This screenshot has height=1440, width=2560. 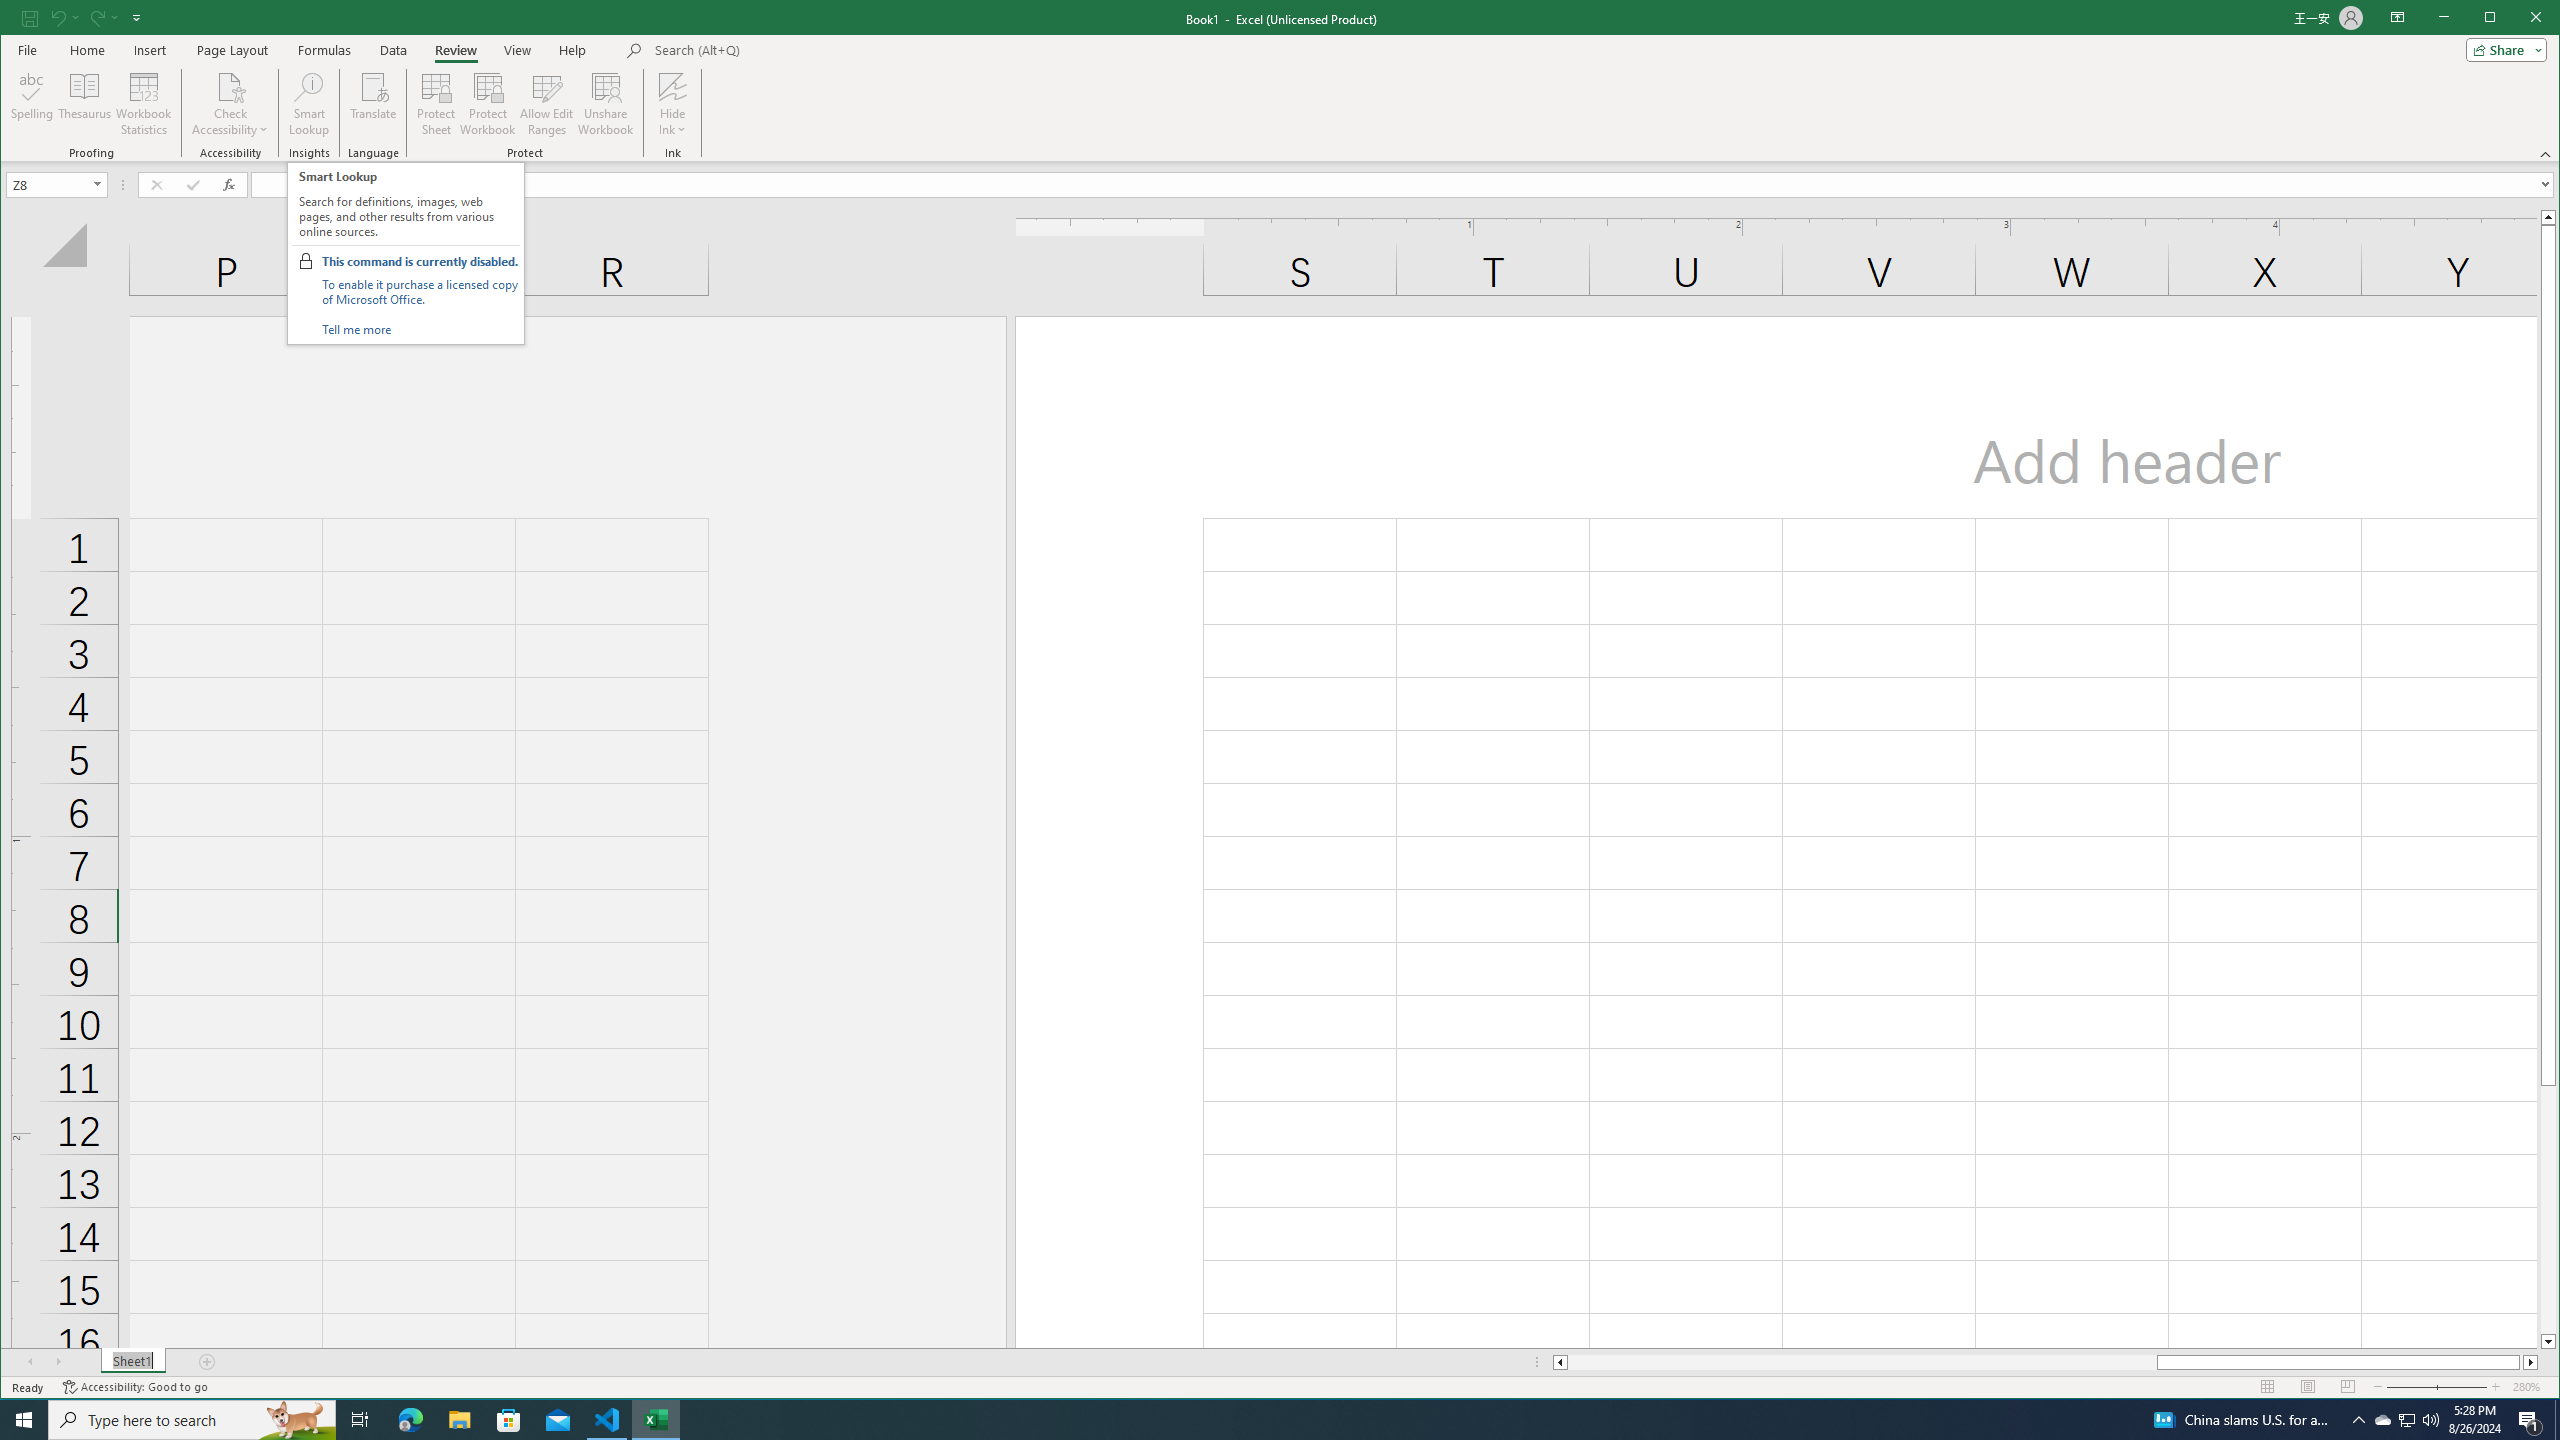 What do you see at coordinates (656, 1420) in the screenshot?
I see `Excel - 1 running window` at bounding box center [656, 1420].